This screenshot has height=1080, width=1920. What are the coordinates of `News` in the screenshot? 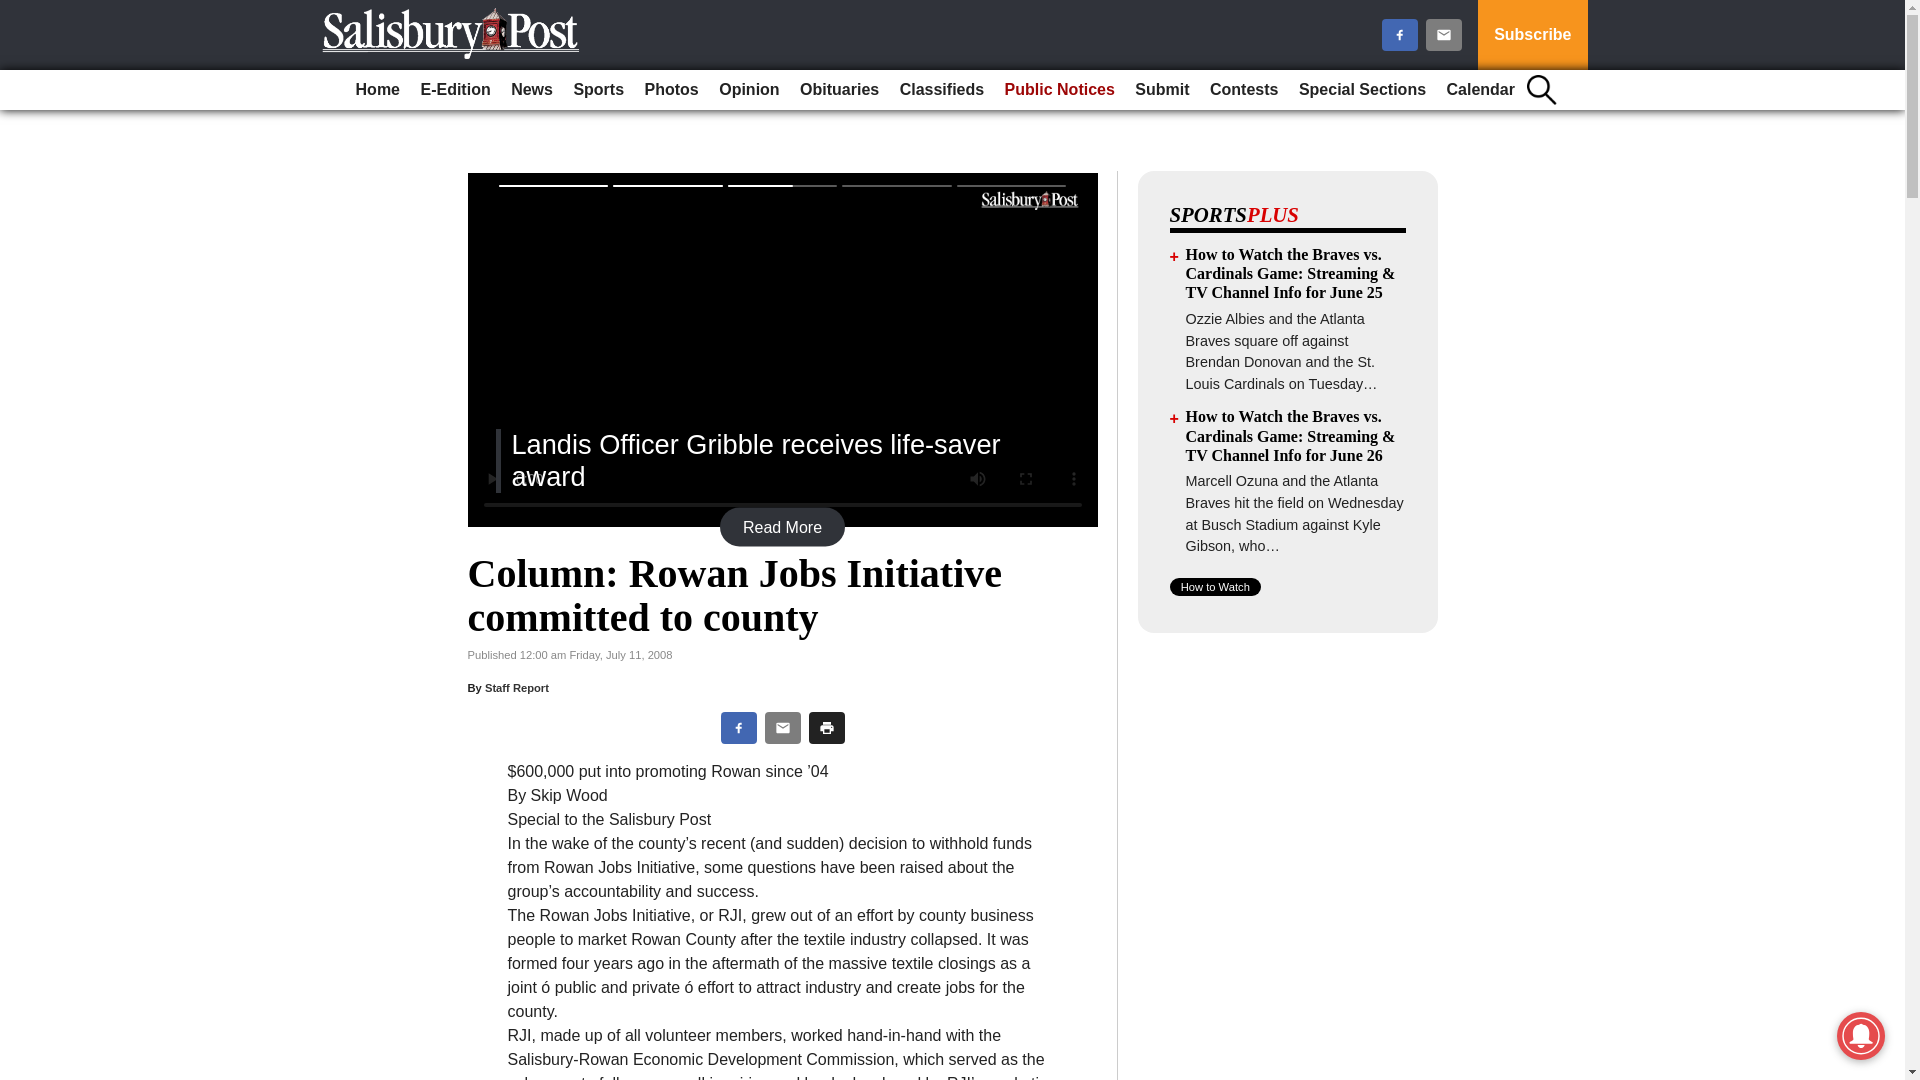 It's located at (532, 90).